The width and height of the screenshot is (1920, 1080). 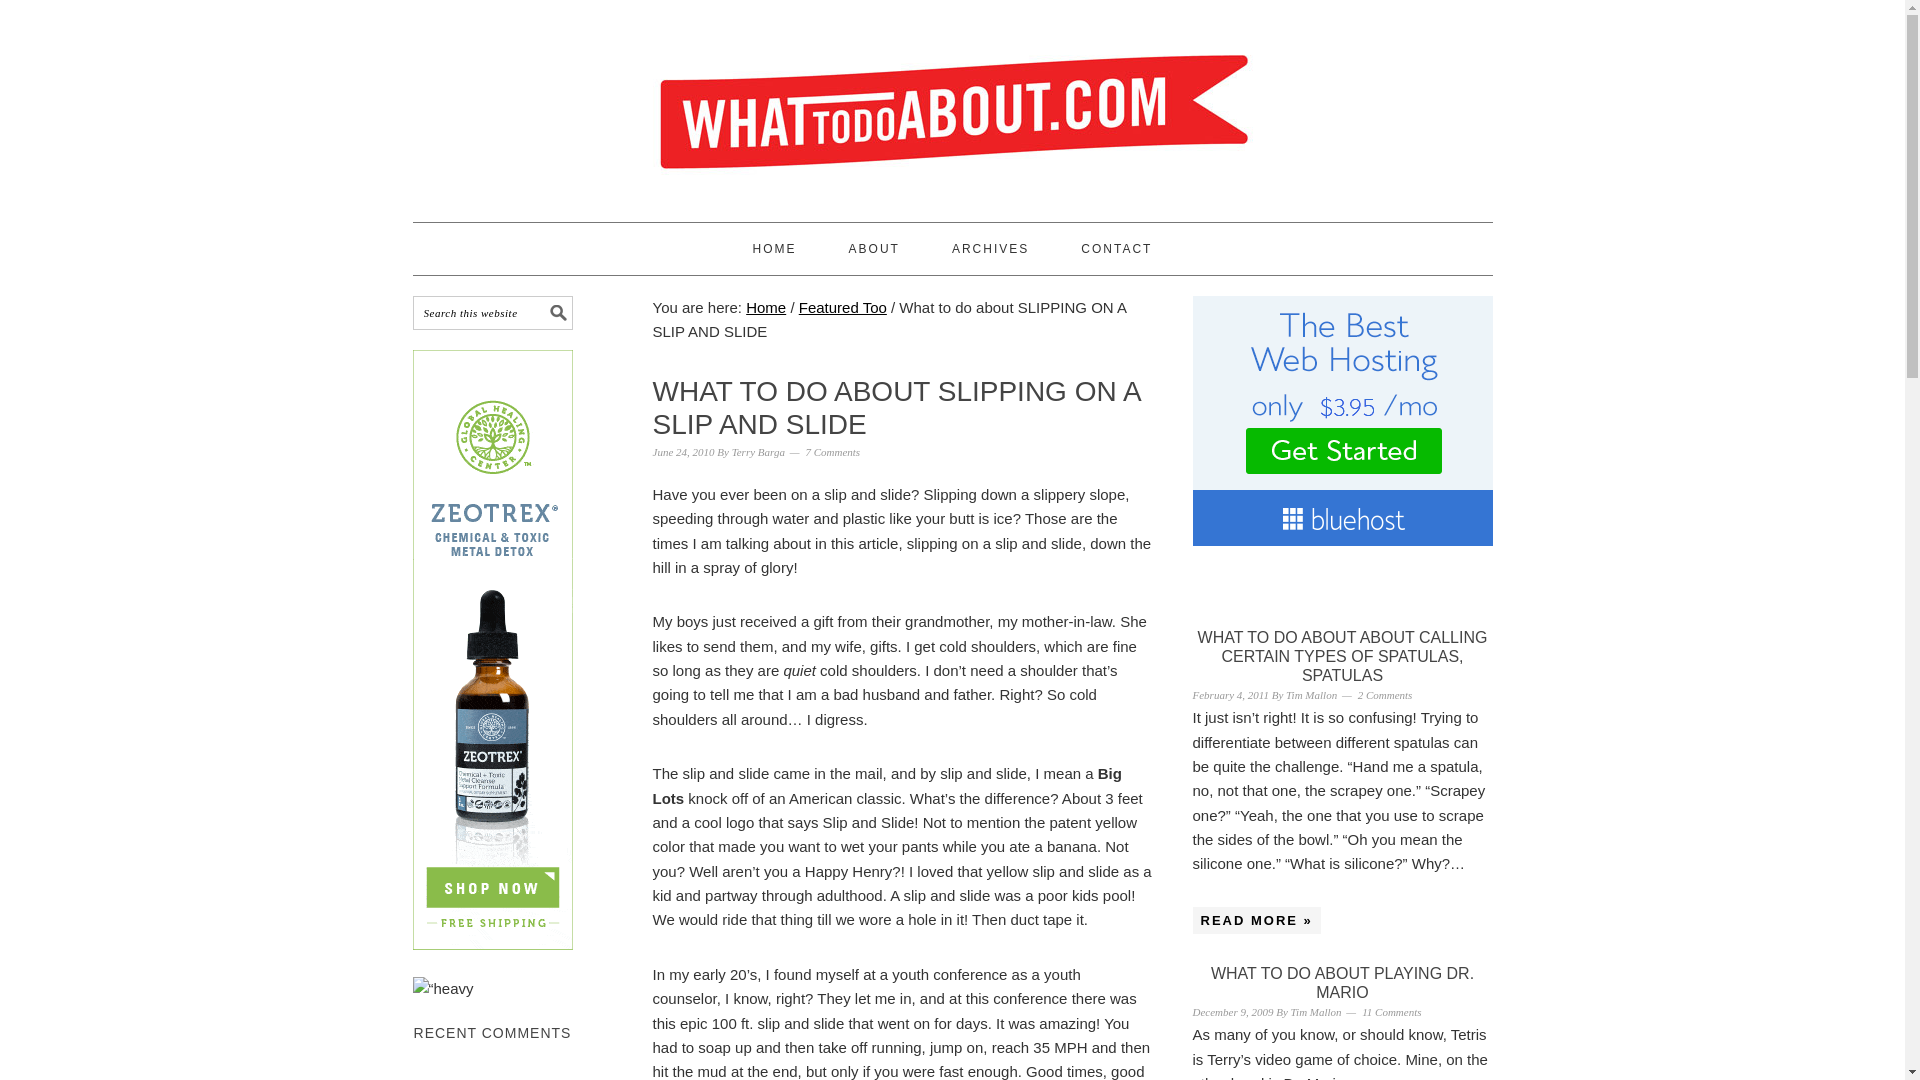 I want to click on ARCHIVES, so click(x=990, y=248).